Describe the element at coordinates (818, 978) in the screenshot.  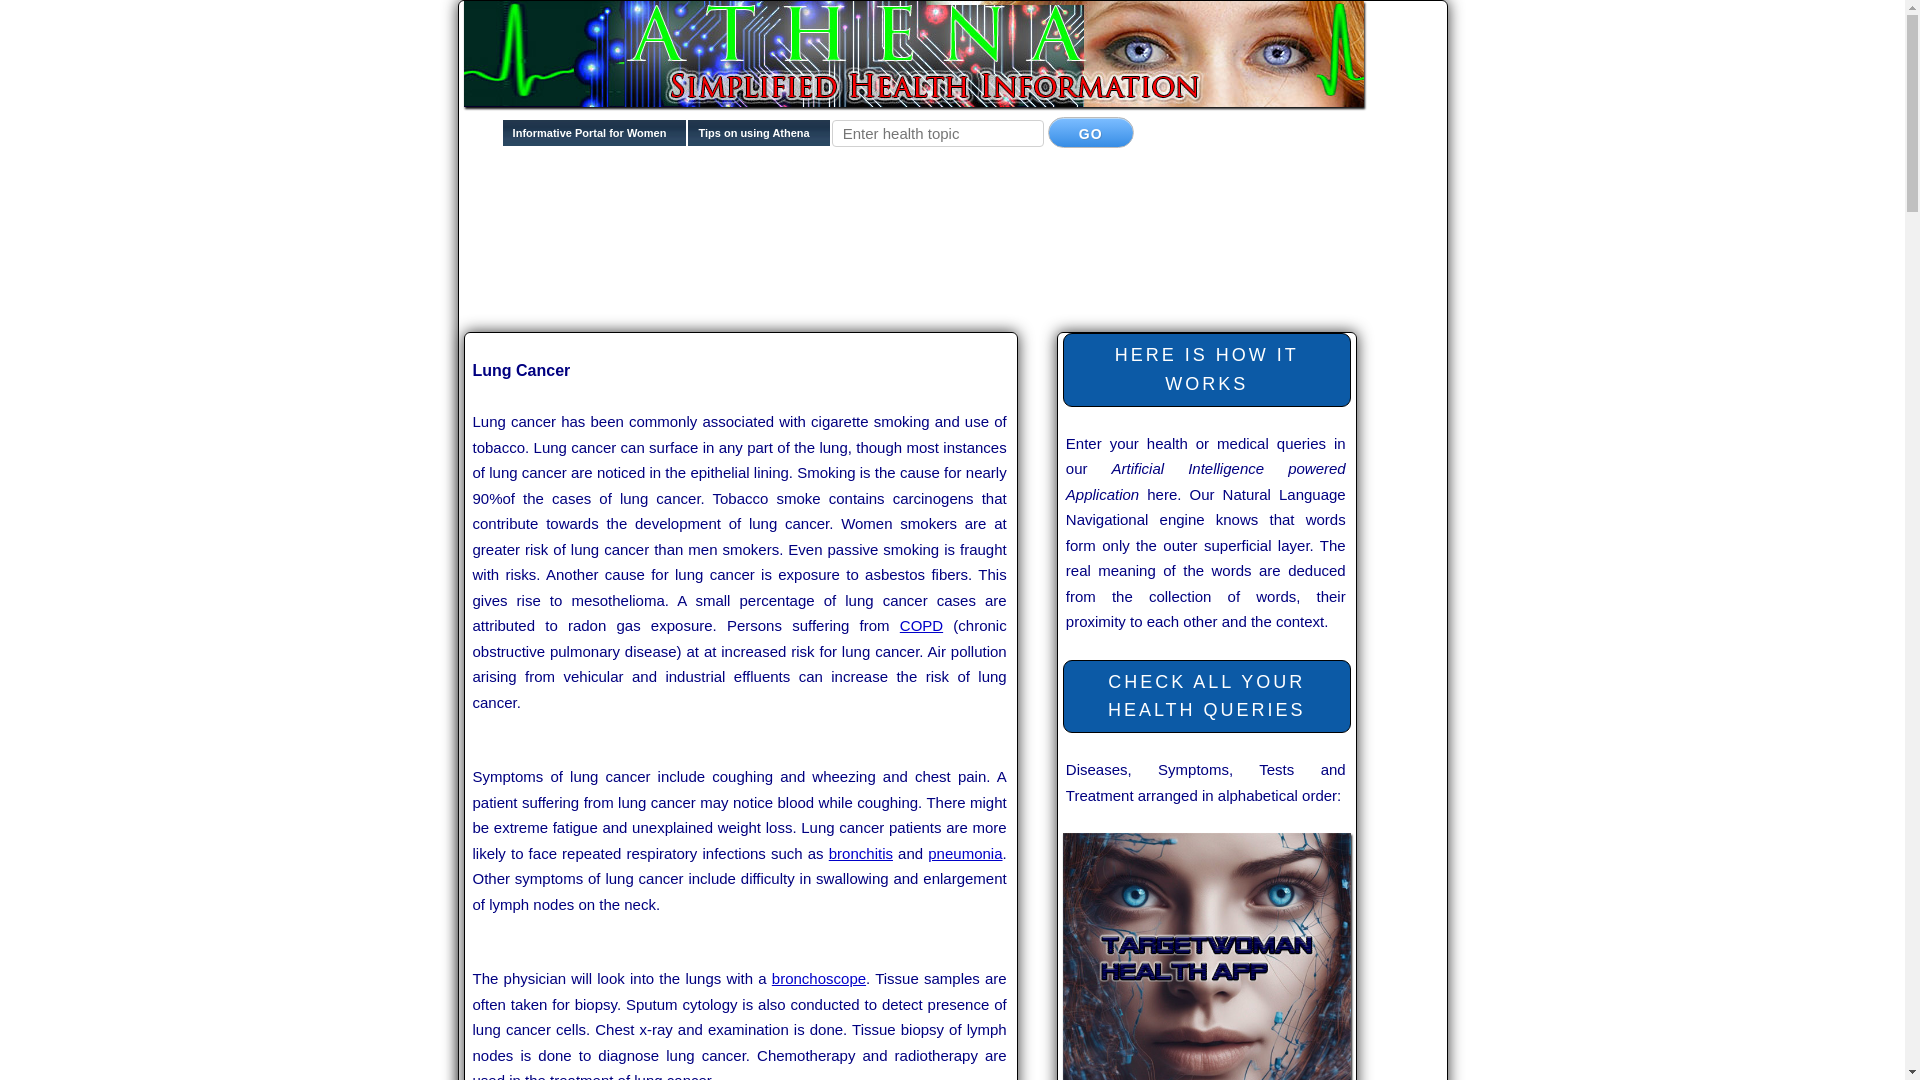
I see `bronchoscope` at that location.